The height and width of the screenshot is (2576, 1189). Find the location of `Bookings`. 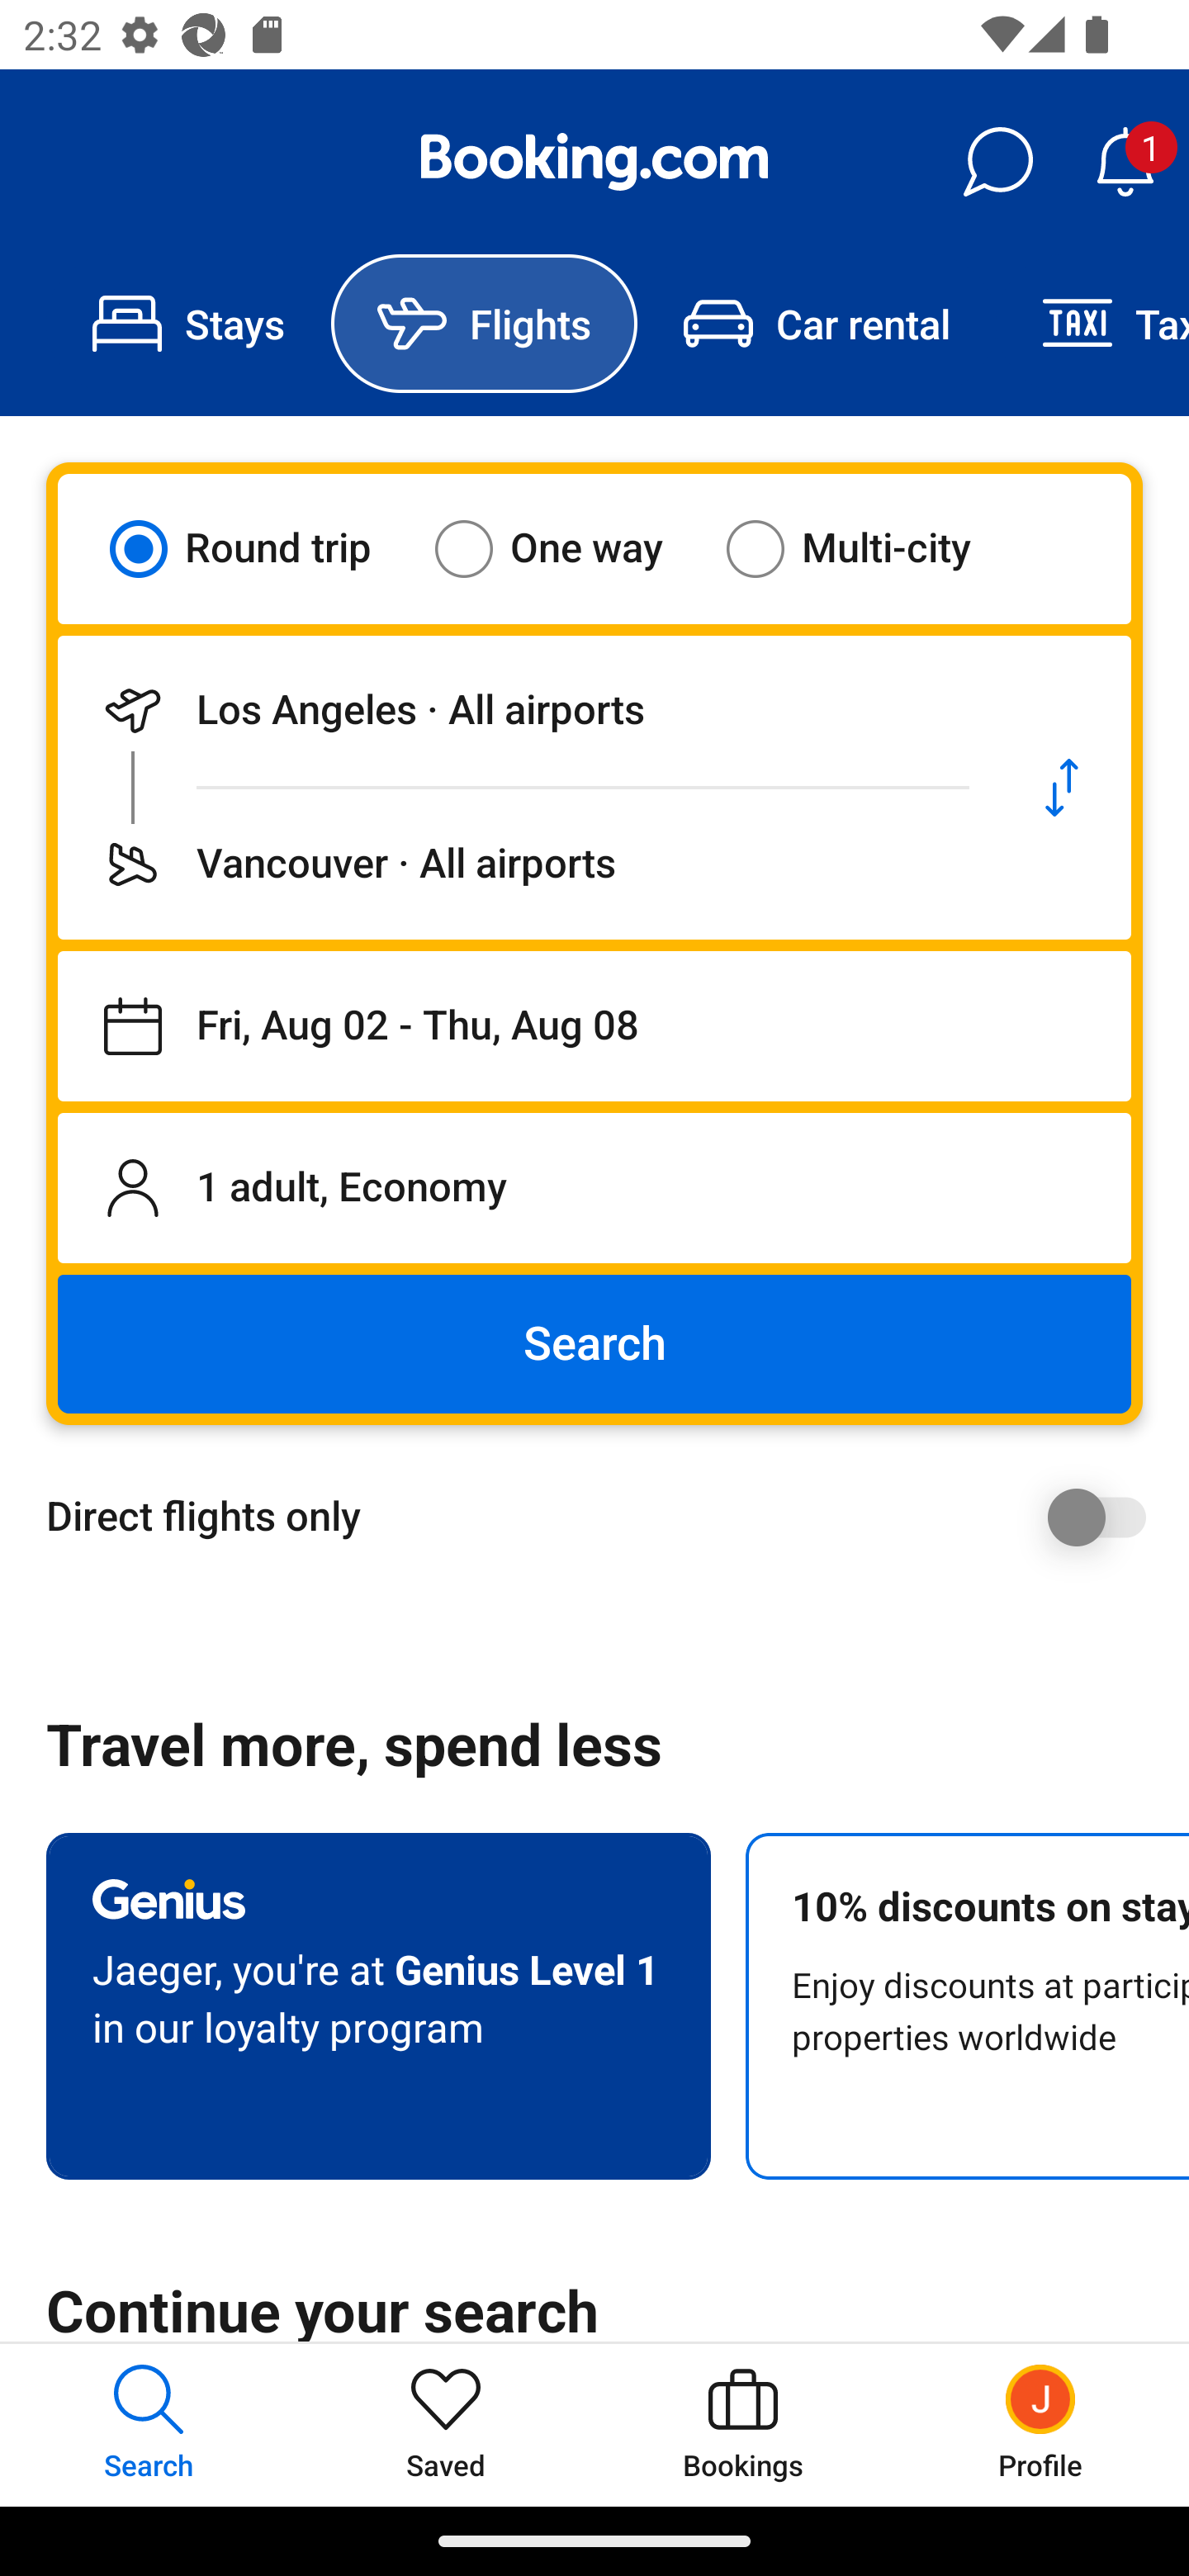

Bookings is located at coordinates (743, 2424).